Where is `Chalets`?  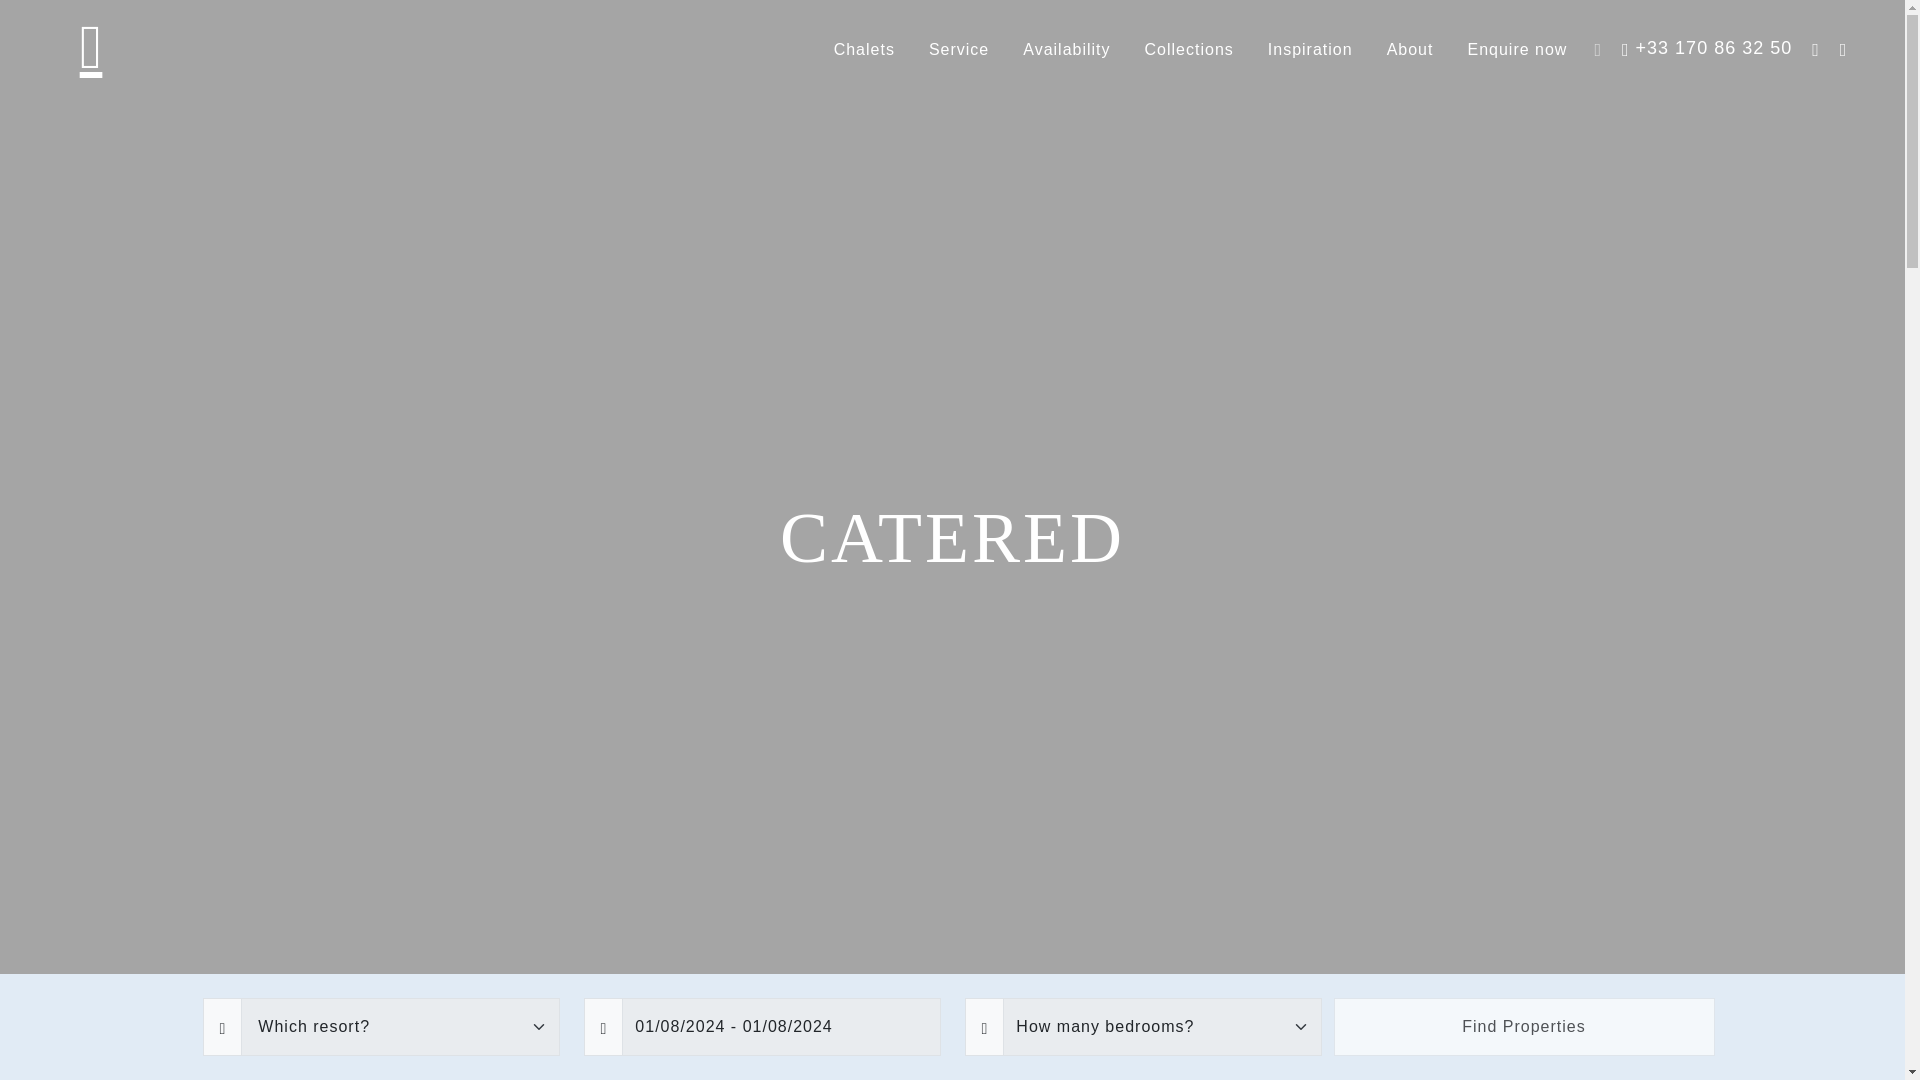
Chalets is located at coordinates (864, 50).